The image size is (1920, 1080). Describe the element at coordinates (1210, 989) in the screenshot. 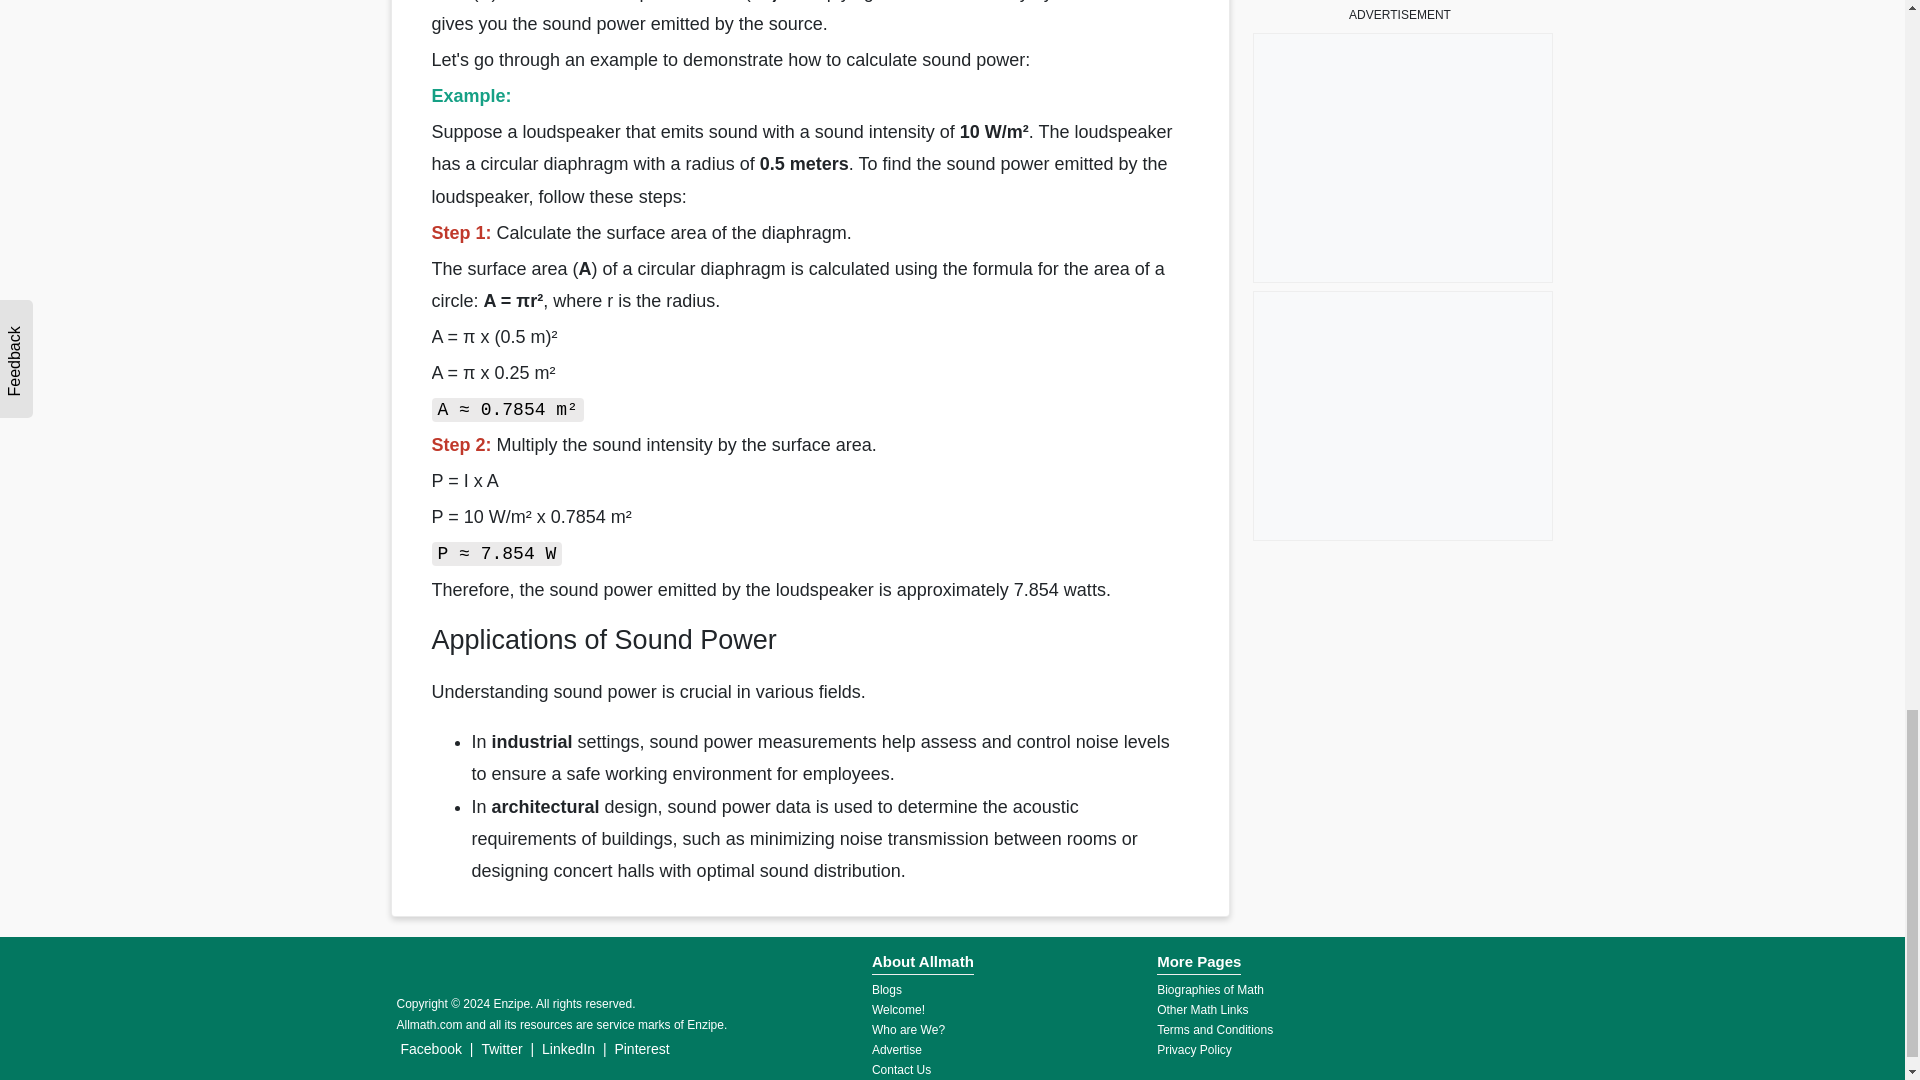

I see `Biographies of Math` at that location.